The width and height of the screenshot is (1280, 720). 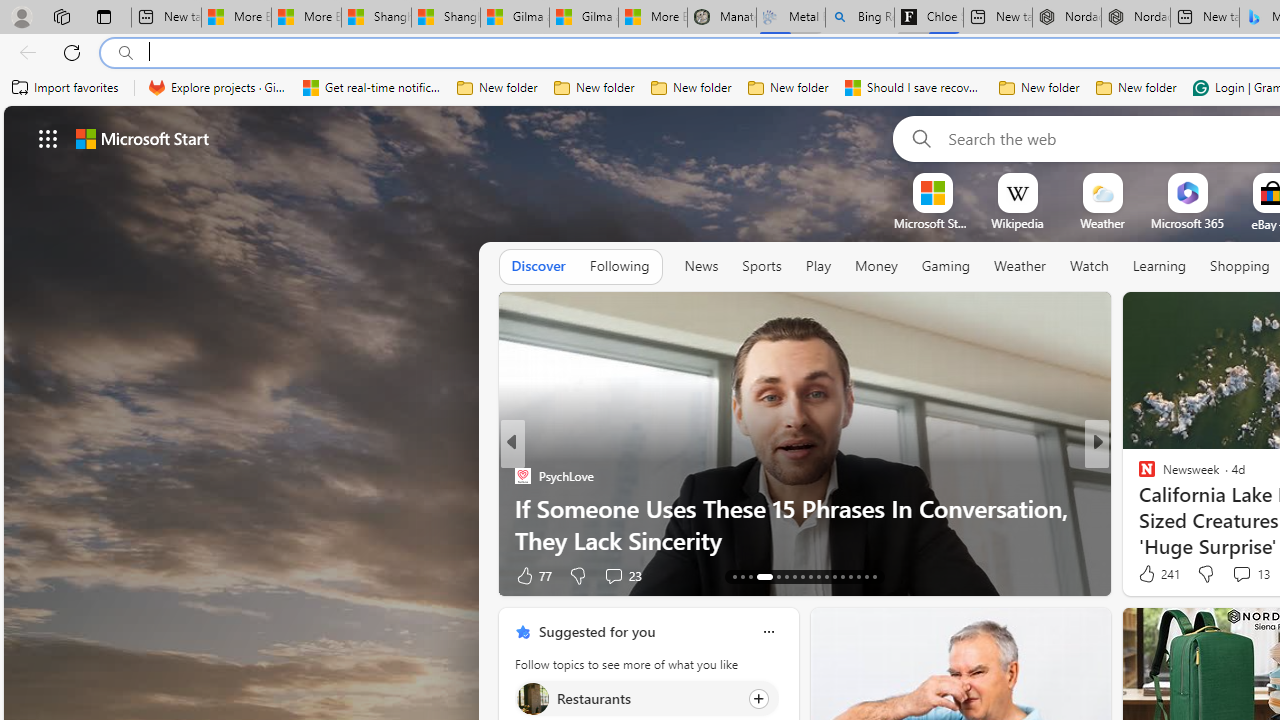 What do you see at coordinates (619, 576) in the screenshot?
I see `View comments 102 Comment` at bounding box center [619, 576].